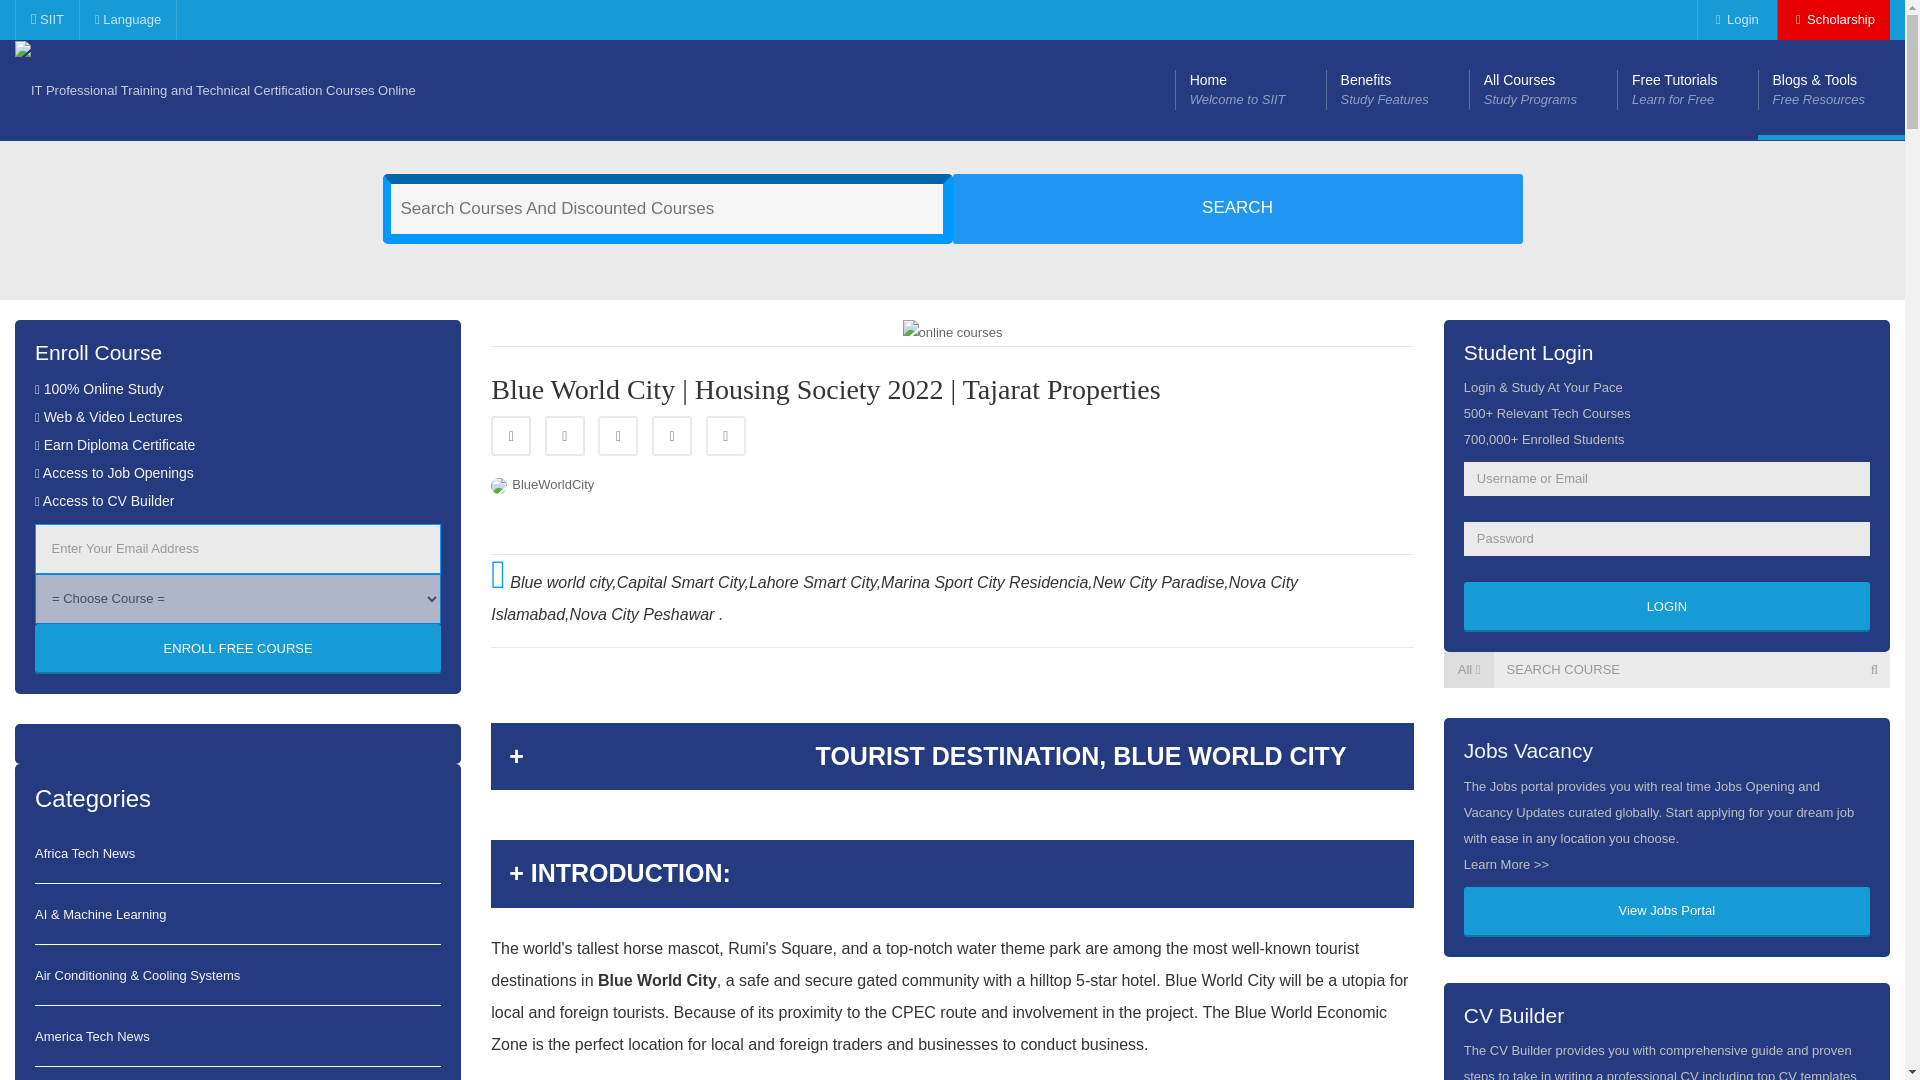  Describe the element at coordinates (726, 435) in the screenshot. I see `SIIT - Scholars International Institute Of Technology` at that location.